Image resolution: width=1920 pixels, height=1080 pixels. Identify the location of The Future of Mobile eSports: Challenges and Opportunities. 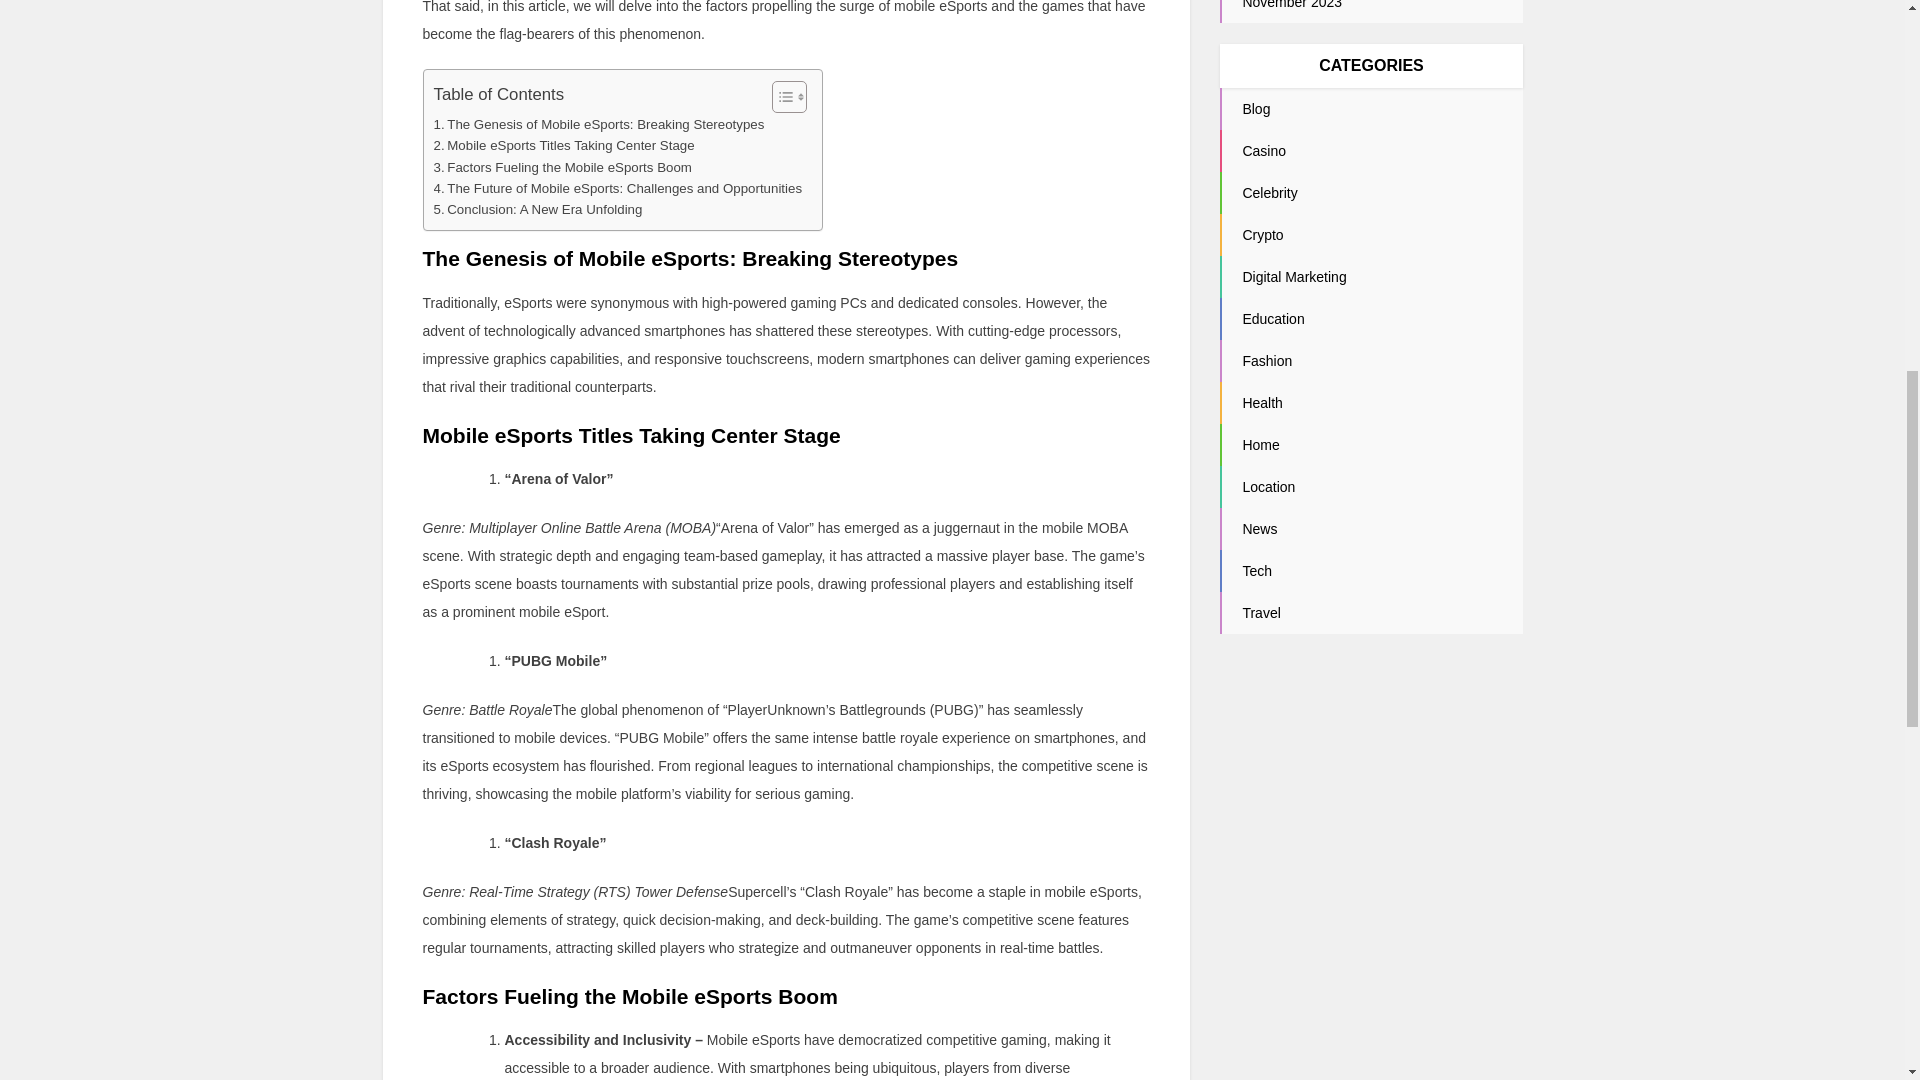
(618, 188).